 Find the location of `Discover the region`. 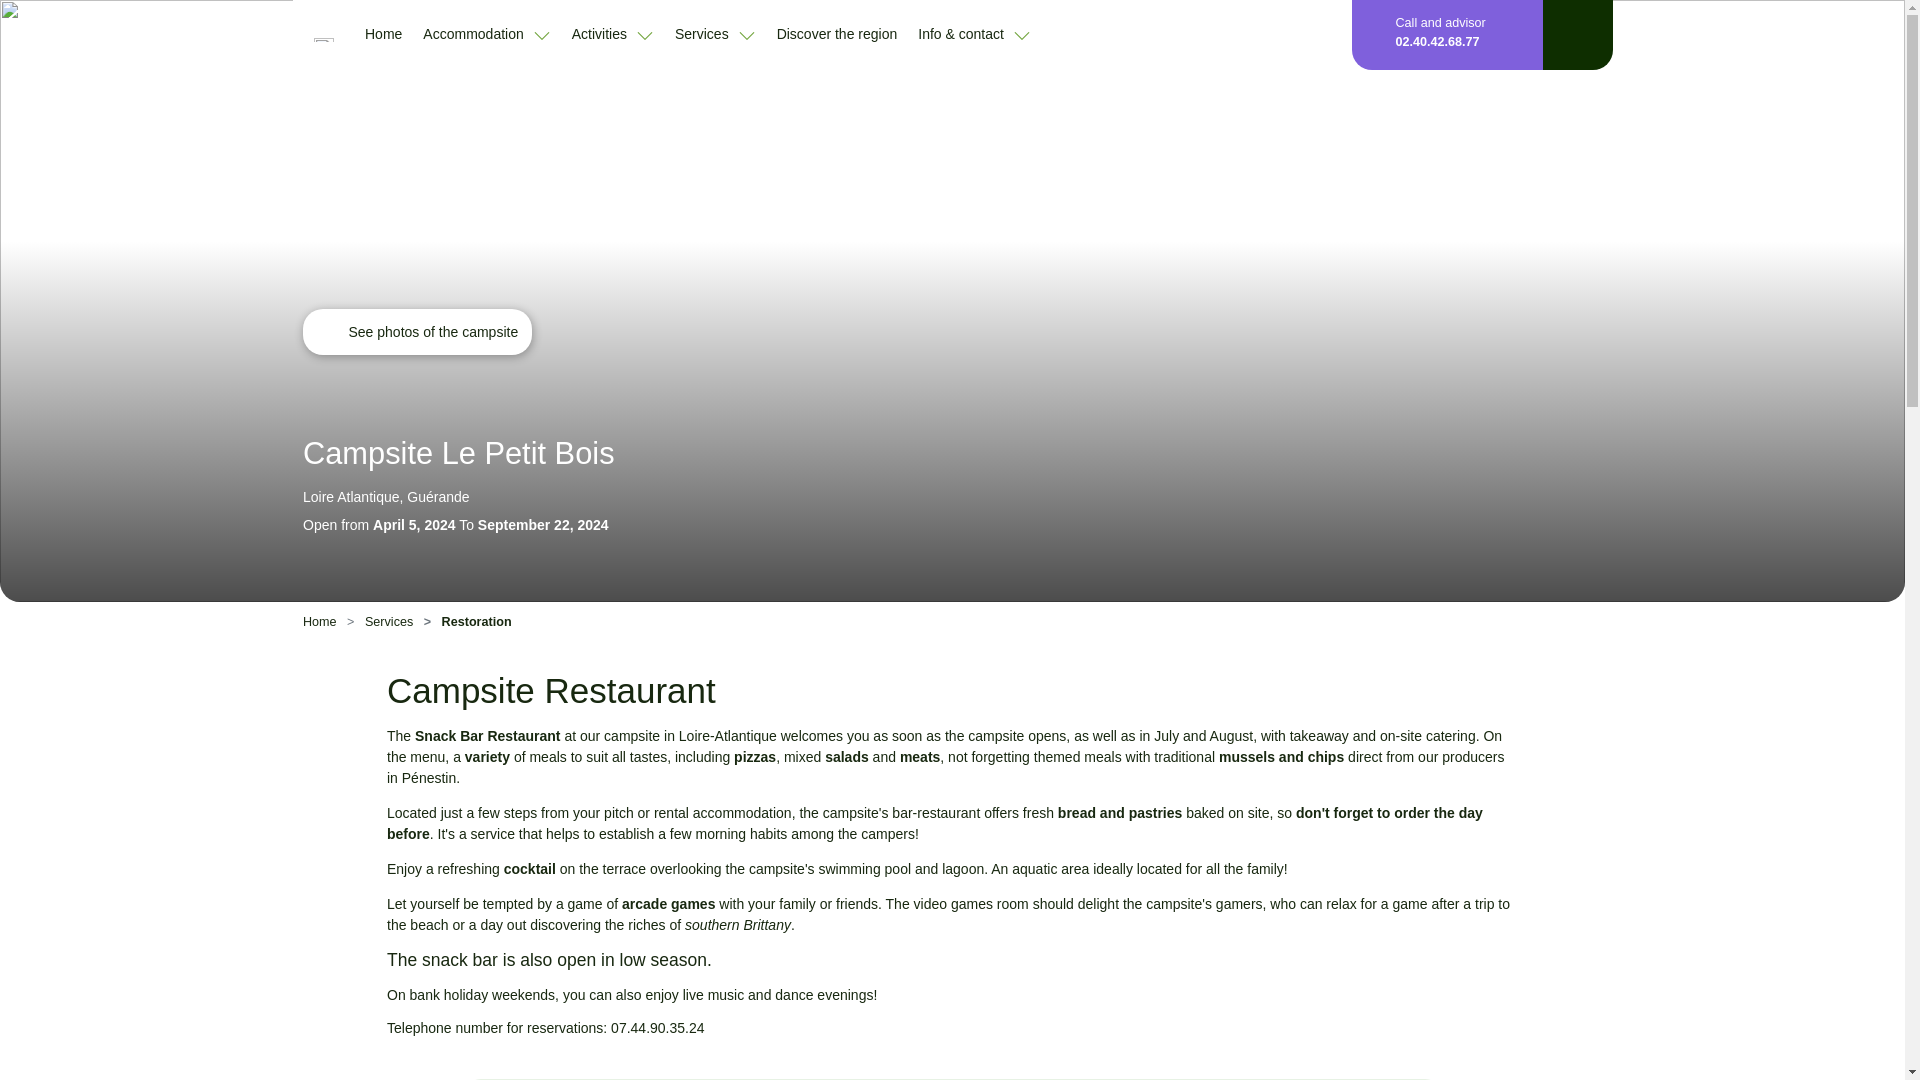

Discover the region is located at coordinates (838, 33).